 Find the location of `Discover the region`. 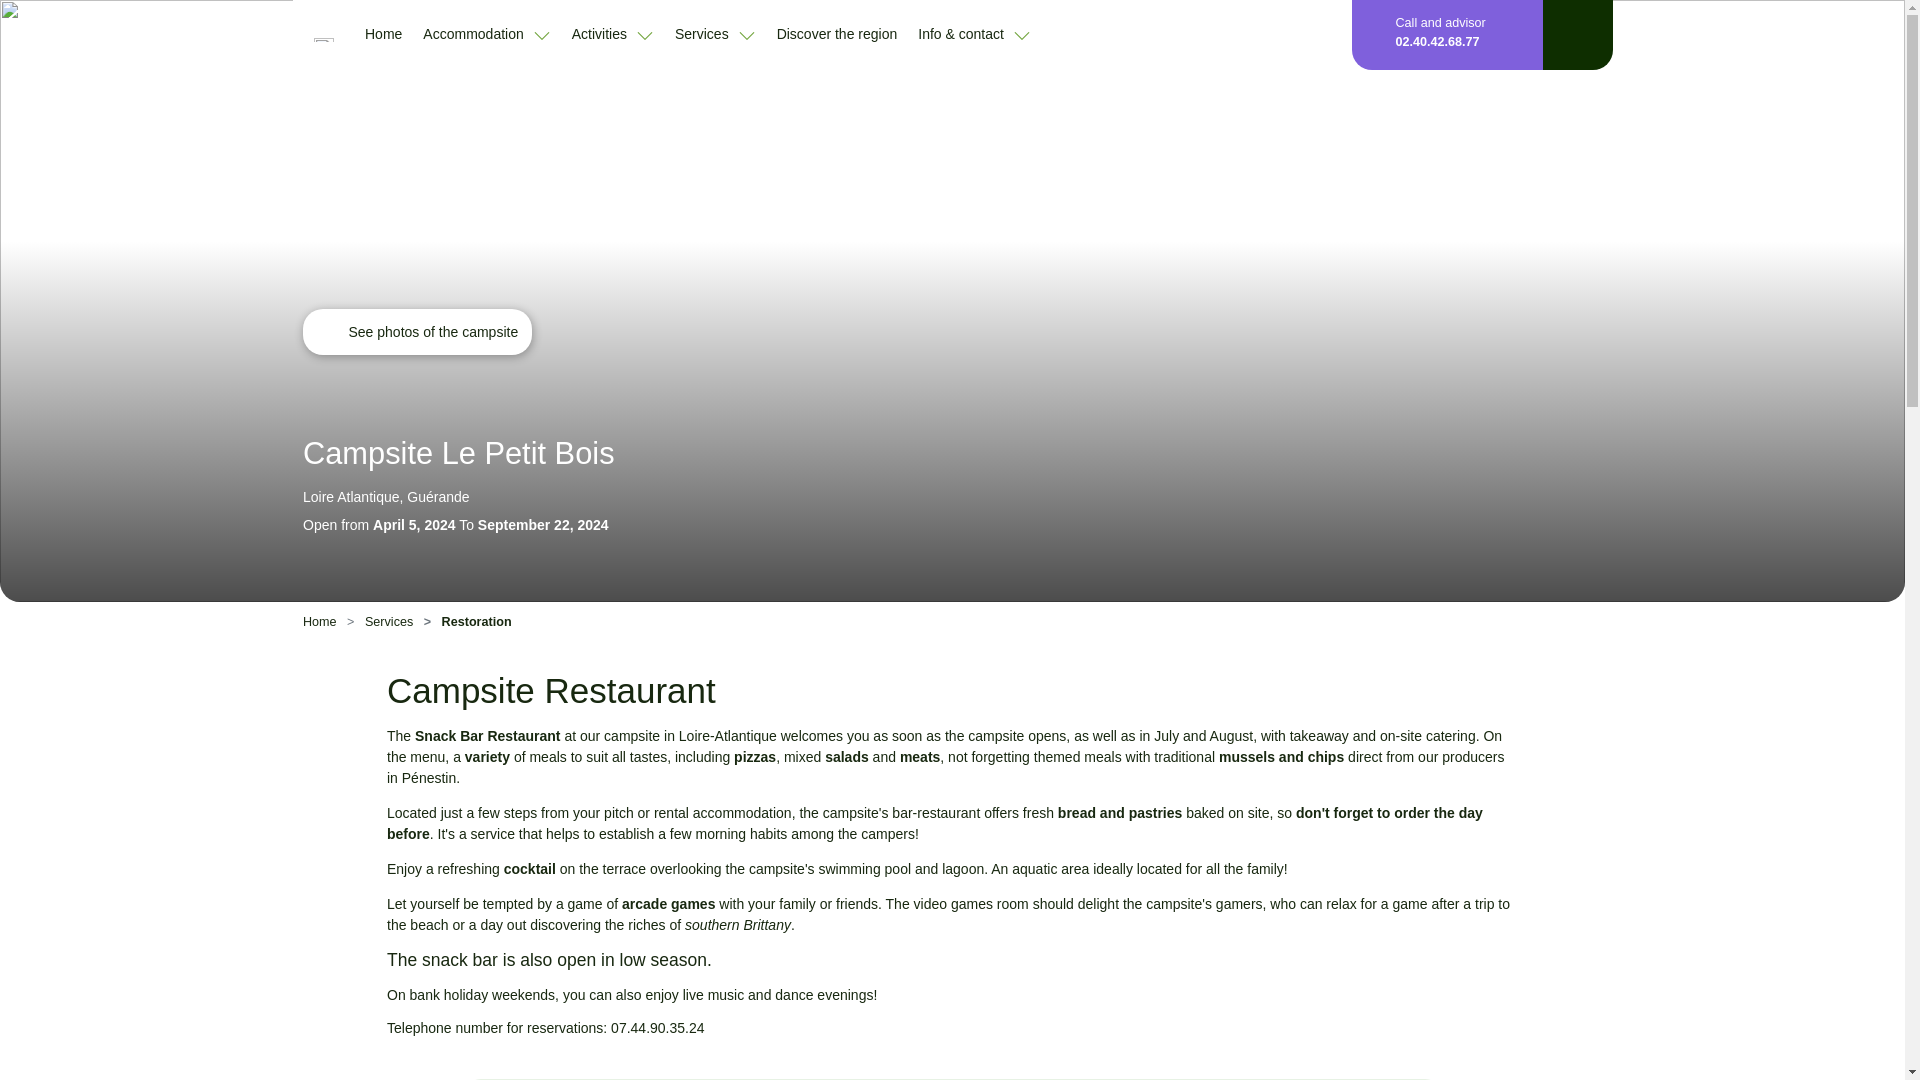

Discover the region is located at coordinates (838, 33).